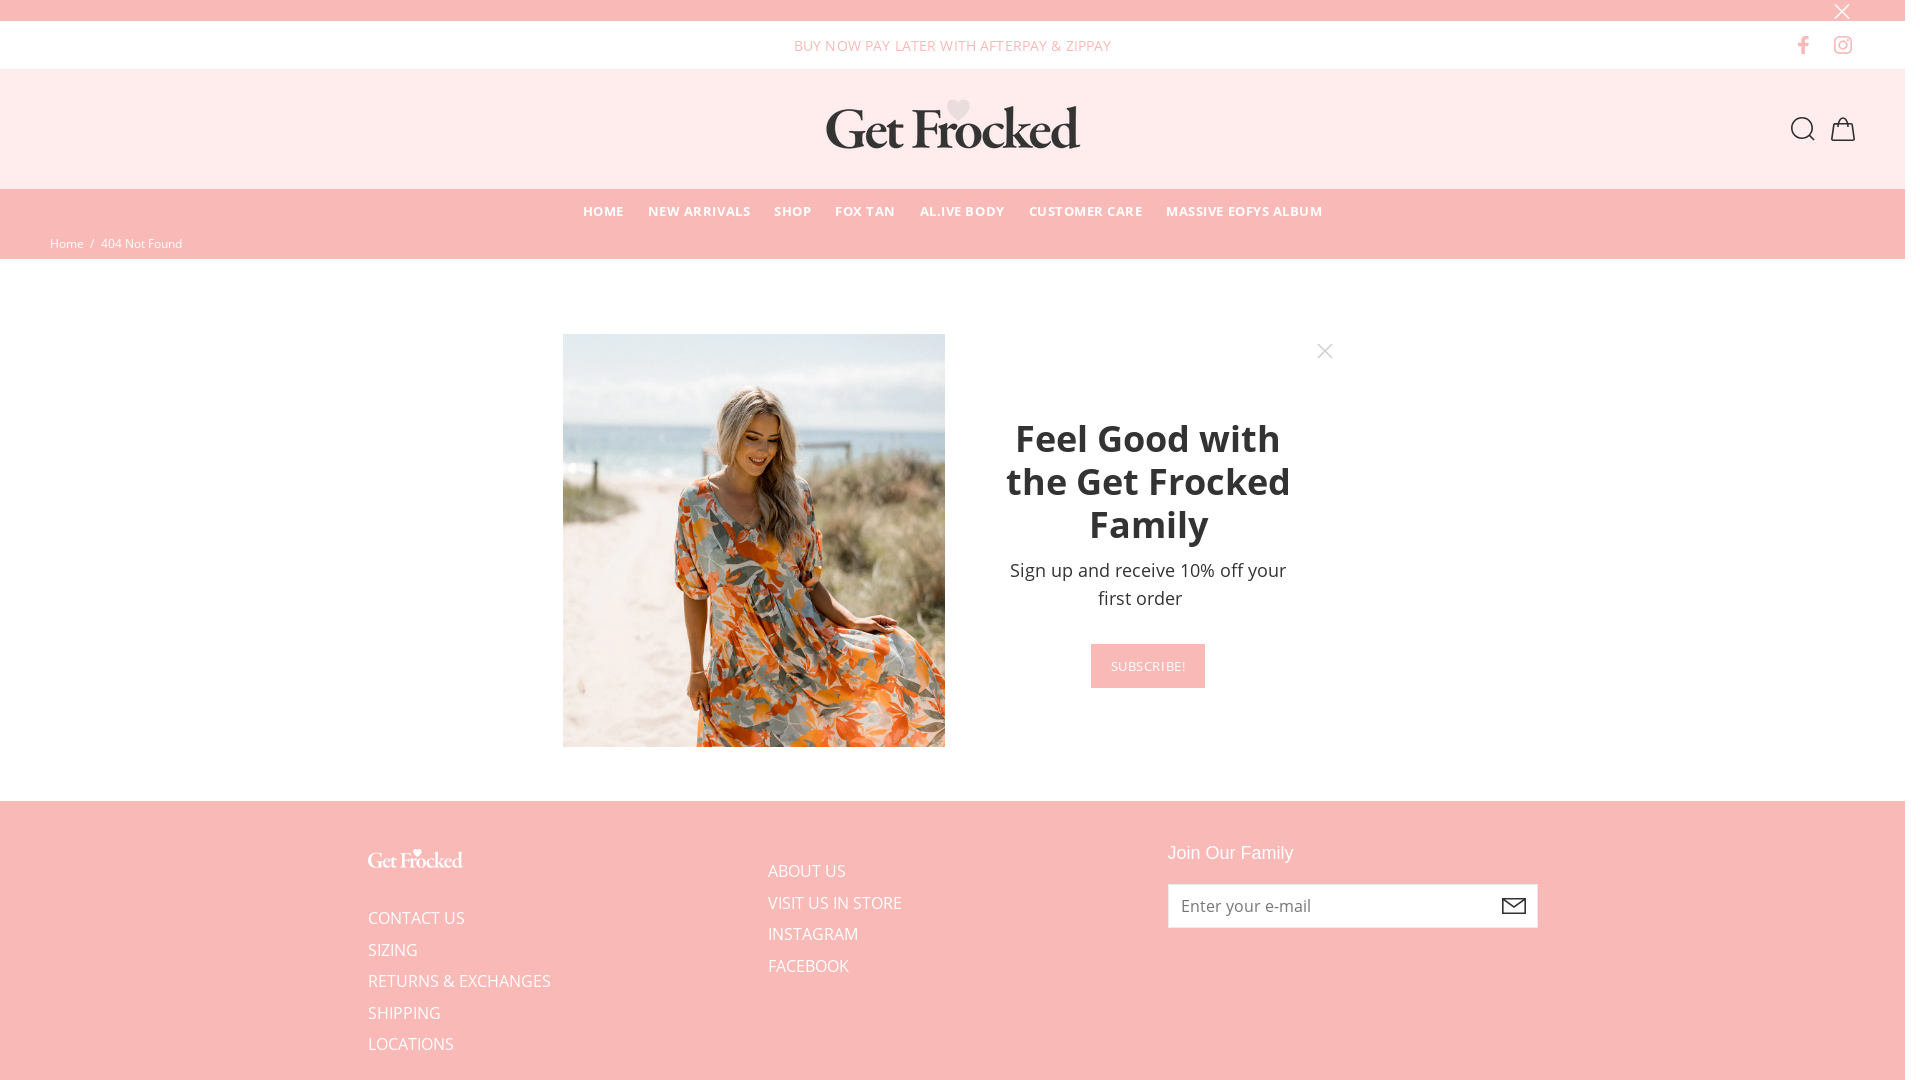 The image size is (1920, 1080). What do you see at coordinates (699, 210) in the screenshot?
I see `NEW ARRIVALS` at bounding box center [699, 210].